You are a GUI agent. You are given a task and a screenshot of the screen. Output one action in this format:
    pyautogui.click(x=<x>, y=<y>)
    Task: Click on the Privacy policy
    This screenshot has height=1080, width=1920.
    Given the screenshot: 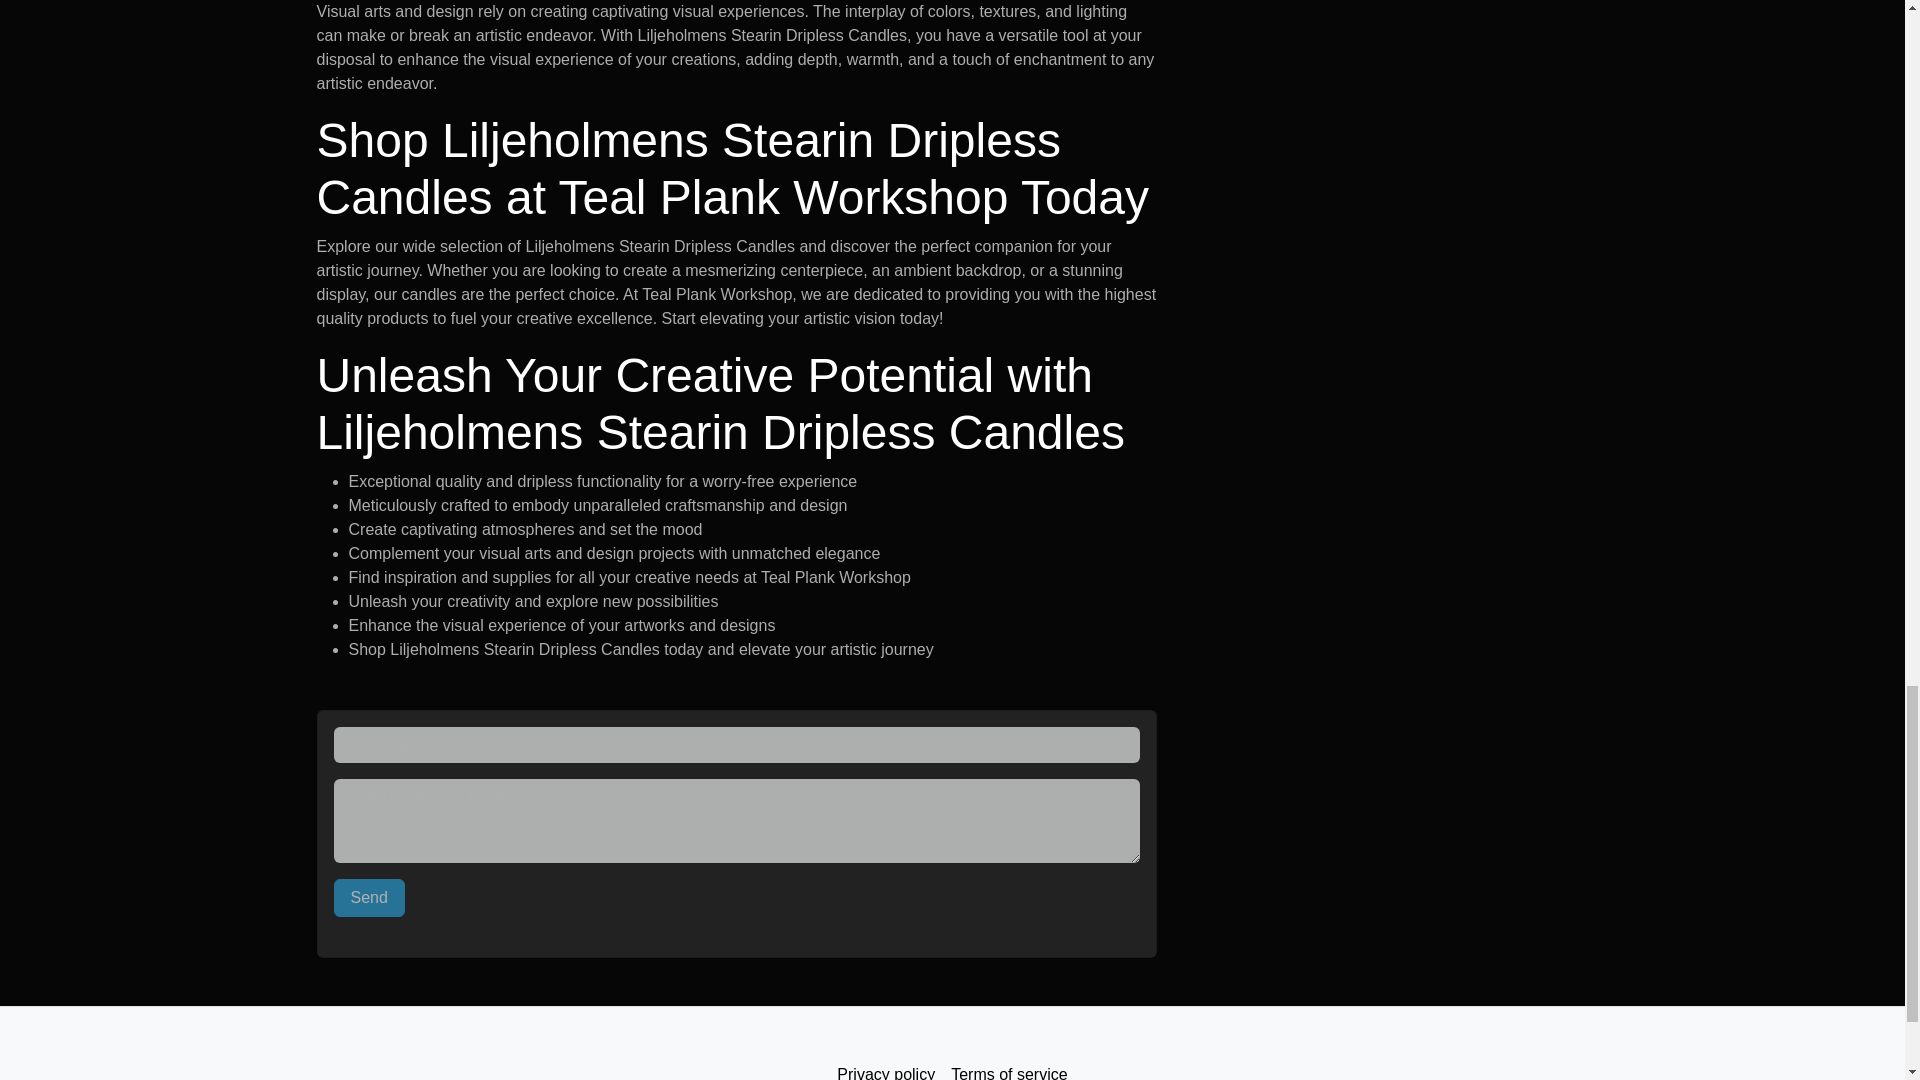 What is the action you would take?
    pyautogui.click(x=886, y=1068)
    